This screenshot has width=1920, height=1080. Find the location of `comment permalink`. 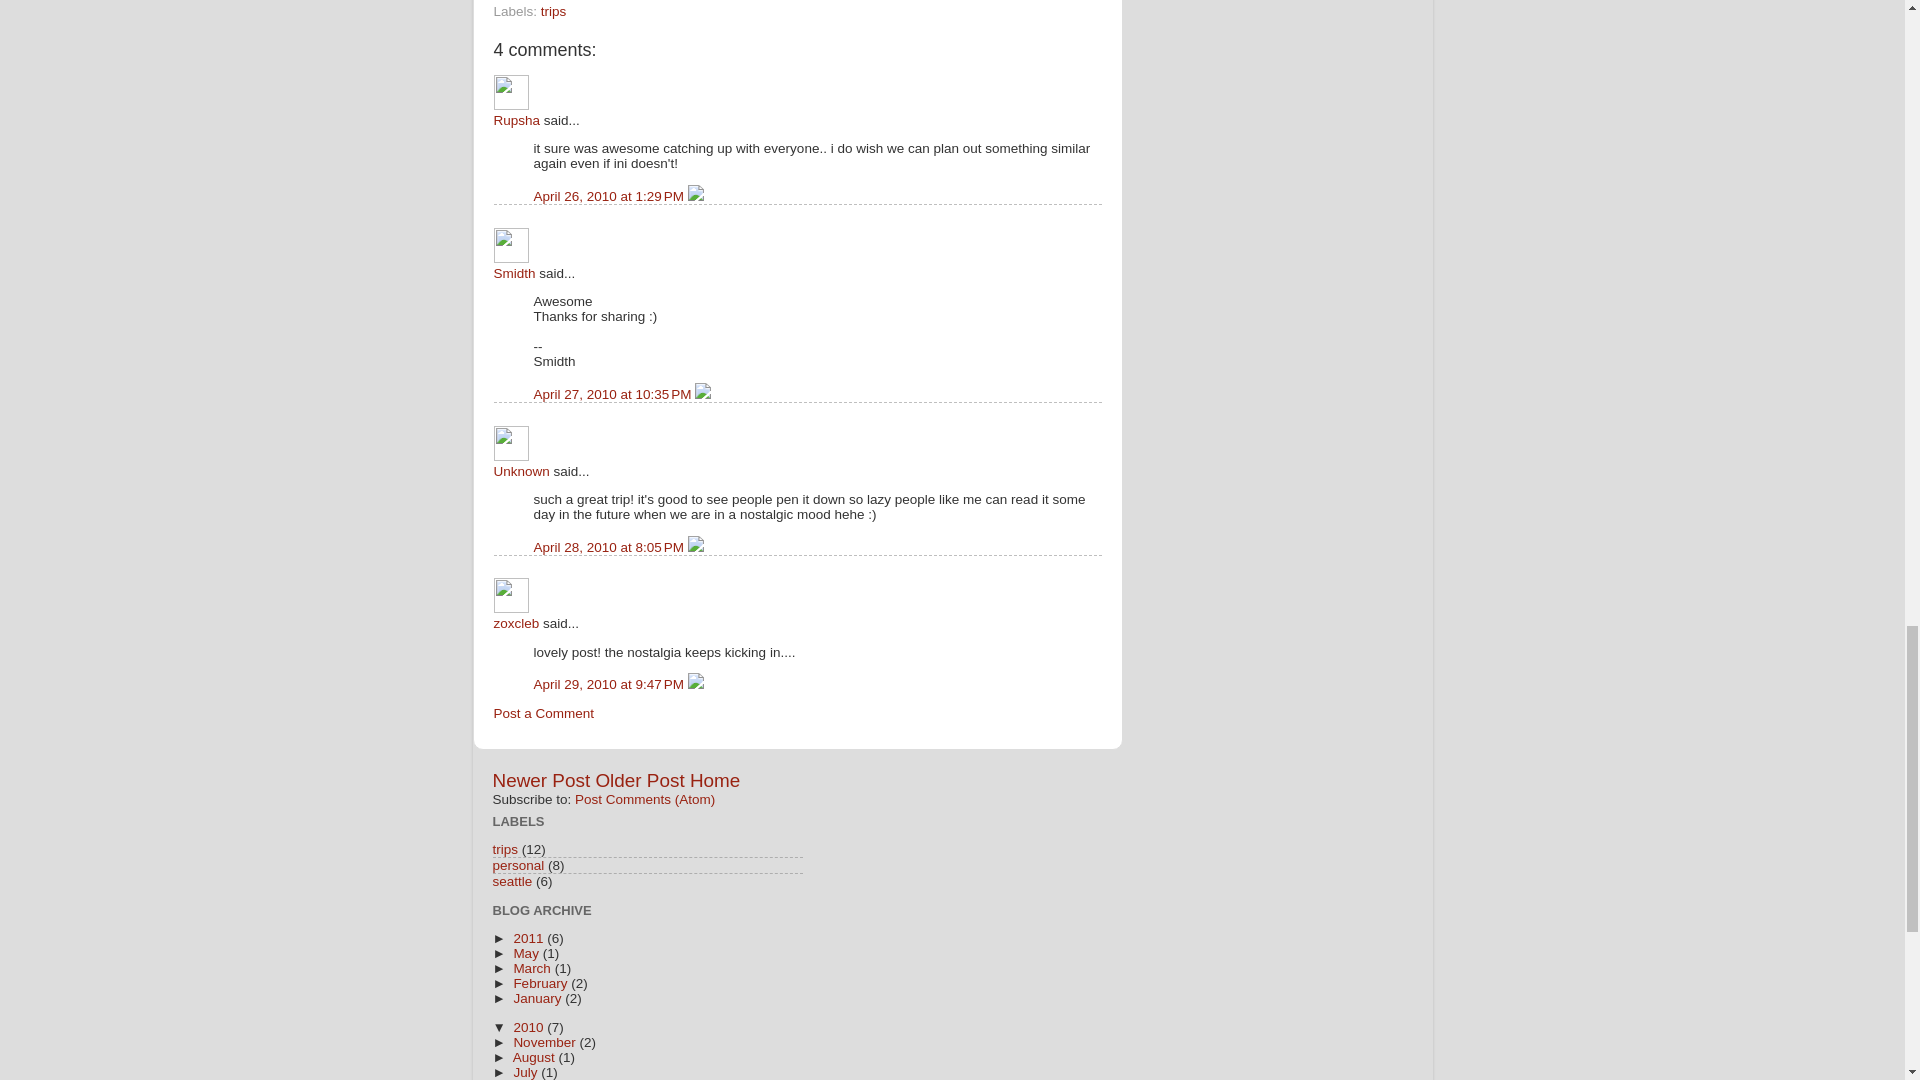

comment permalink is located at coordinates (610, 548).